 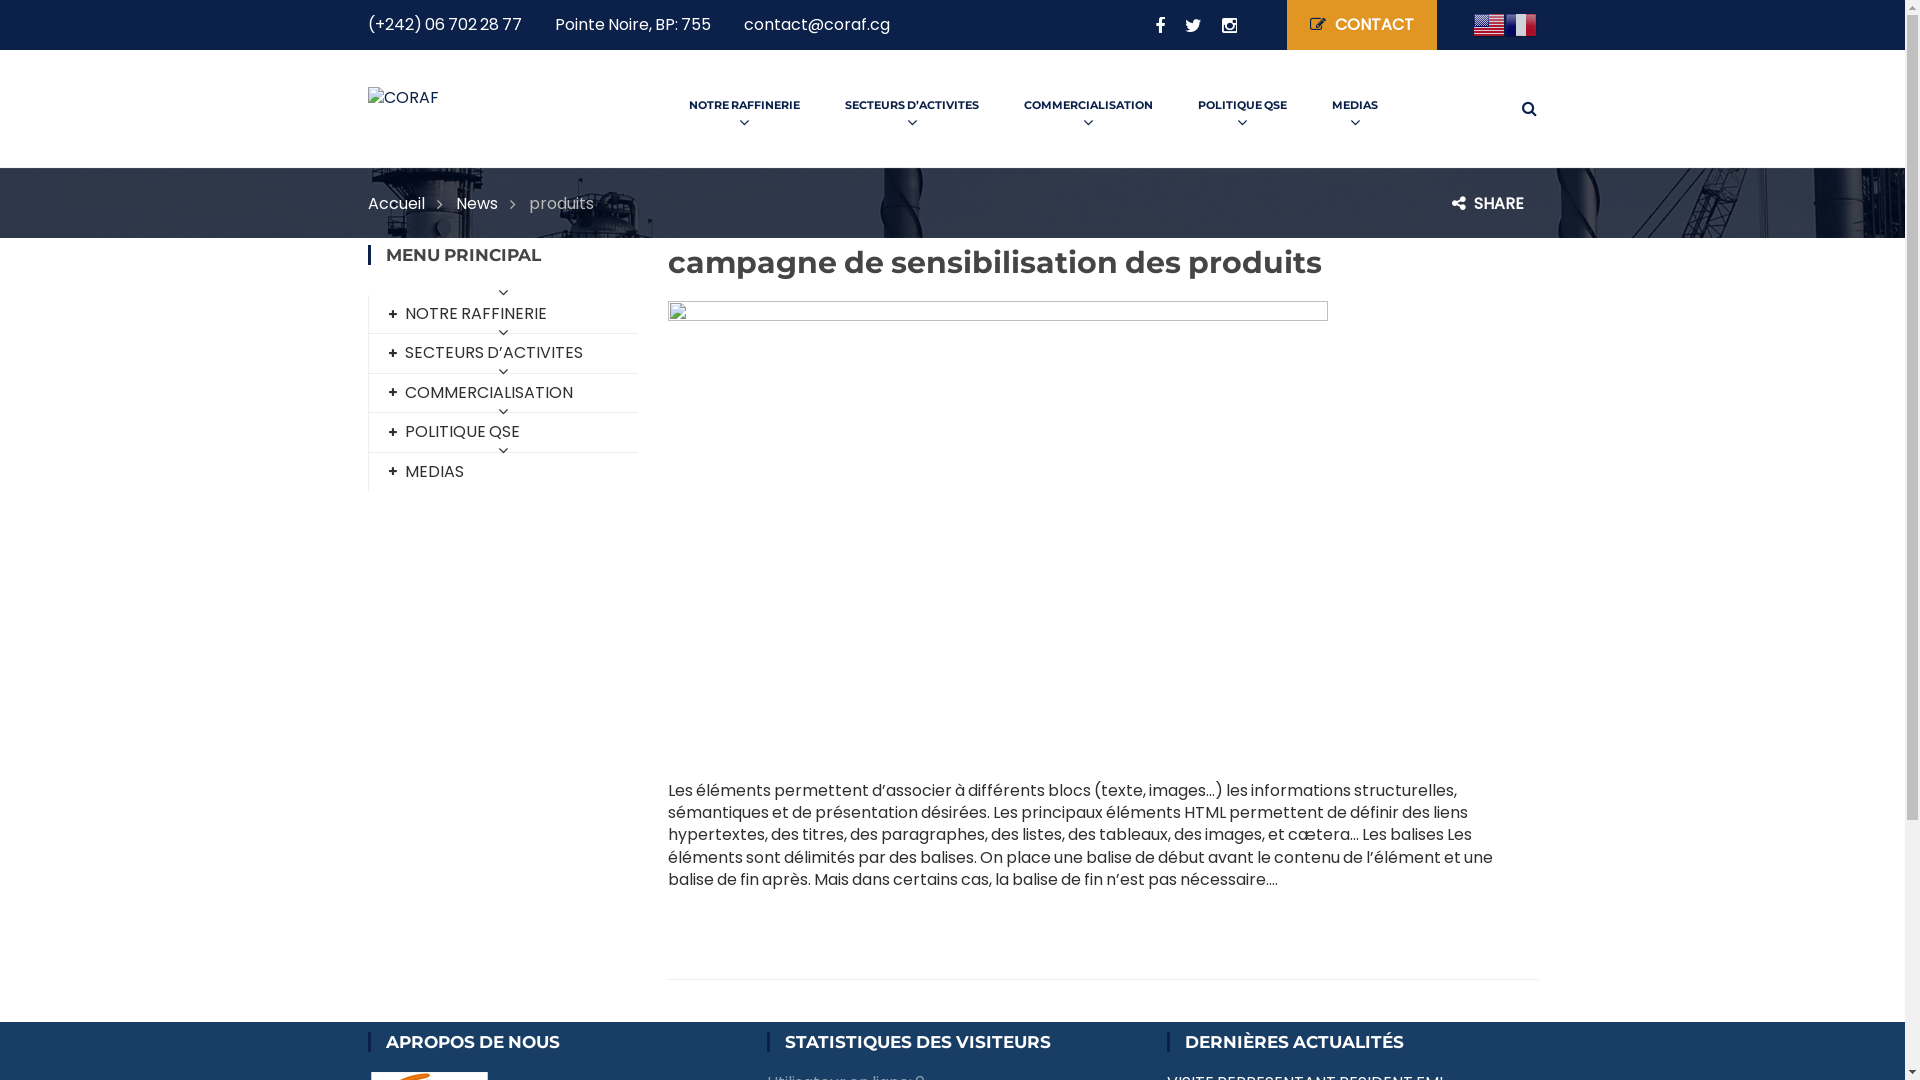 I want to click on POLITIQUE QSE, so click(x=1242, y=106).